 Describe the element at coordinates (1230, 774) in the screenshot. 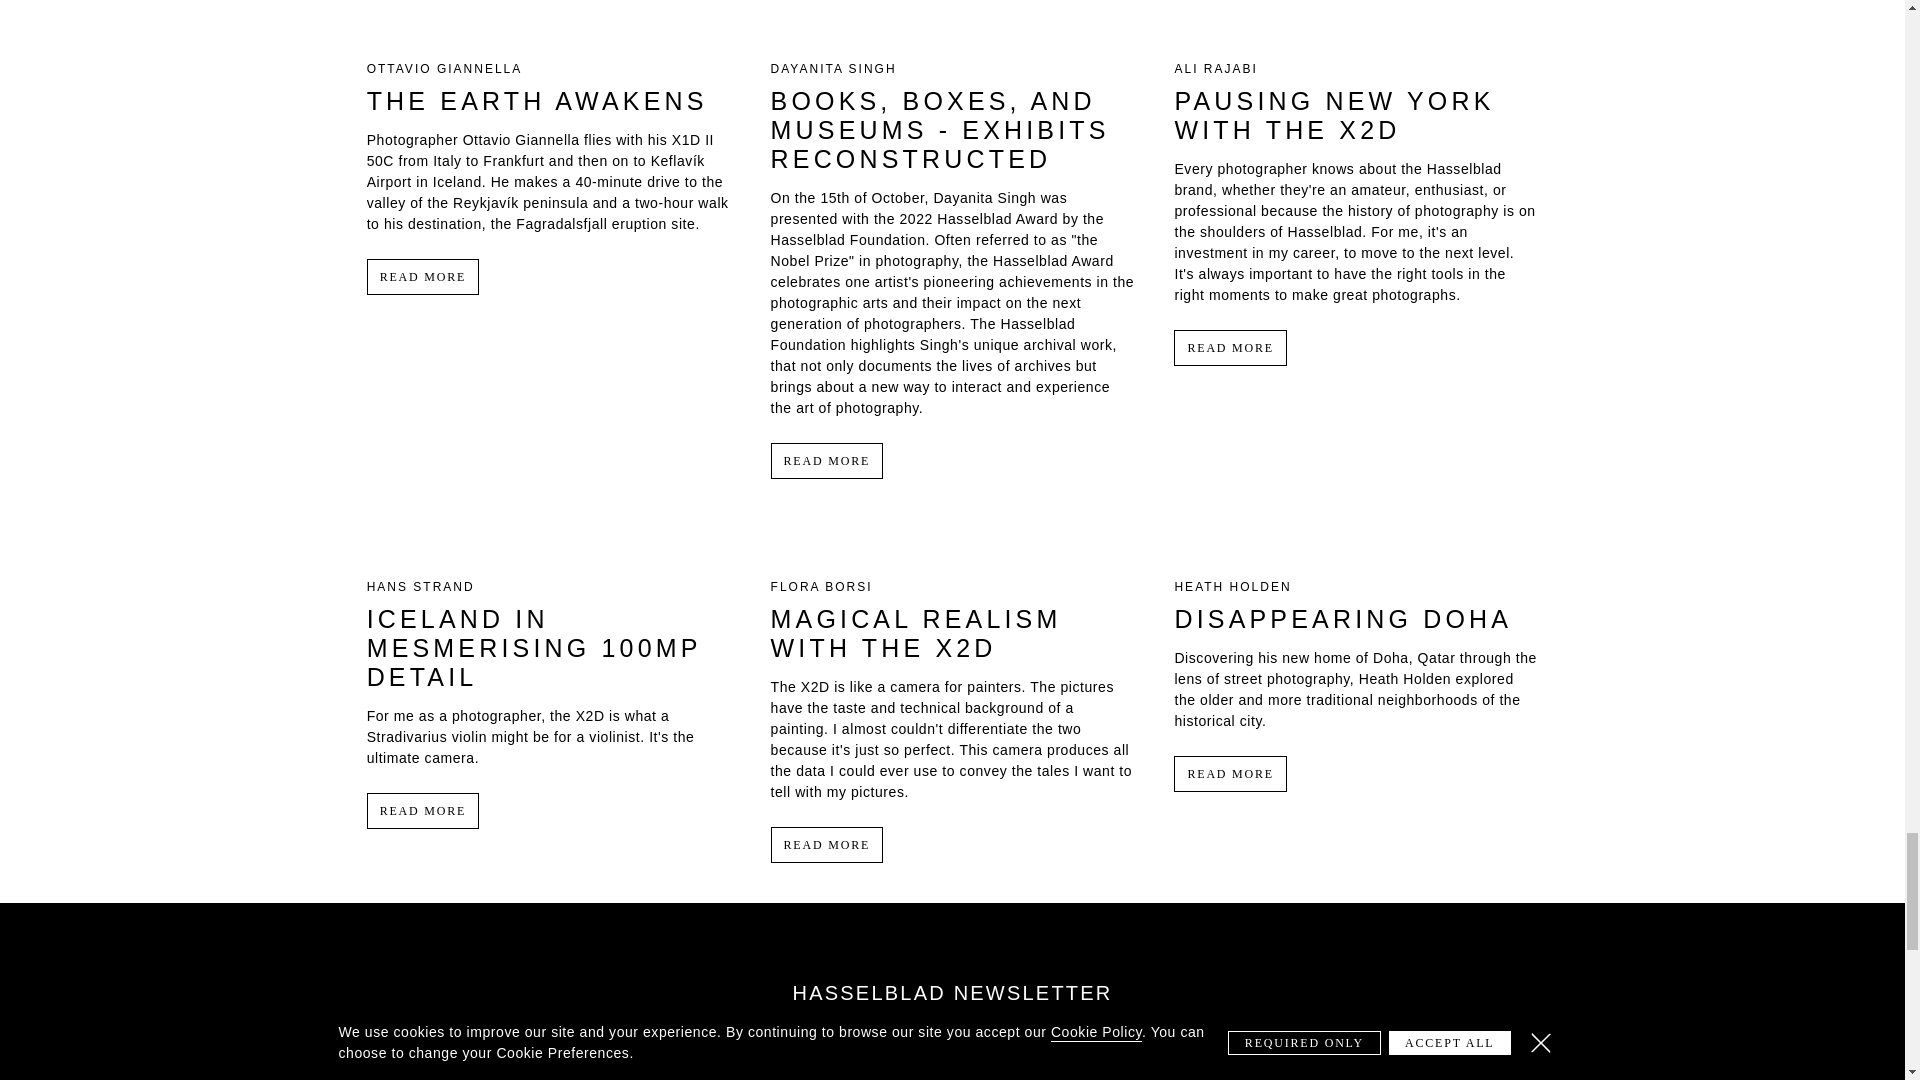

I see `READ MORE` at that location.